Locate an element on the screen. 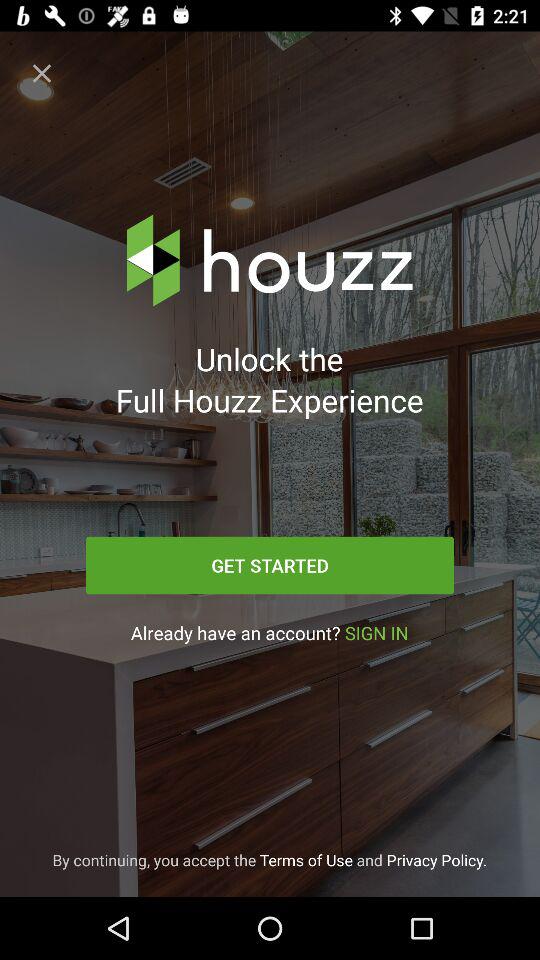  swipe until the get started icon is located at coordinates (270, 565).